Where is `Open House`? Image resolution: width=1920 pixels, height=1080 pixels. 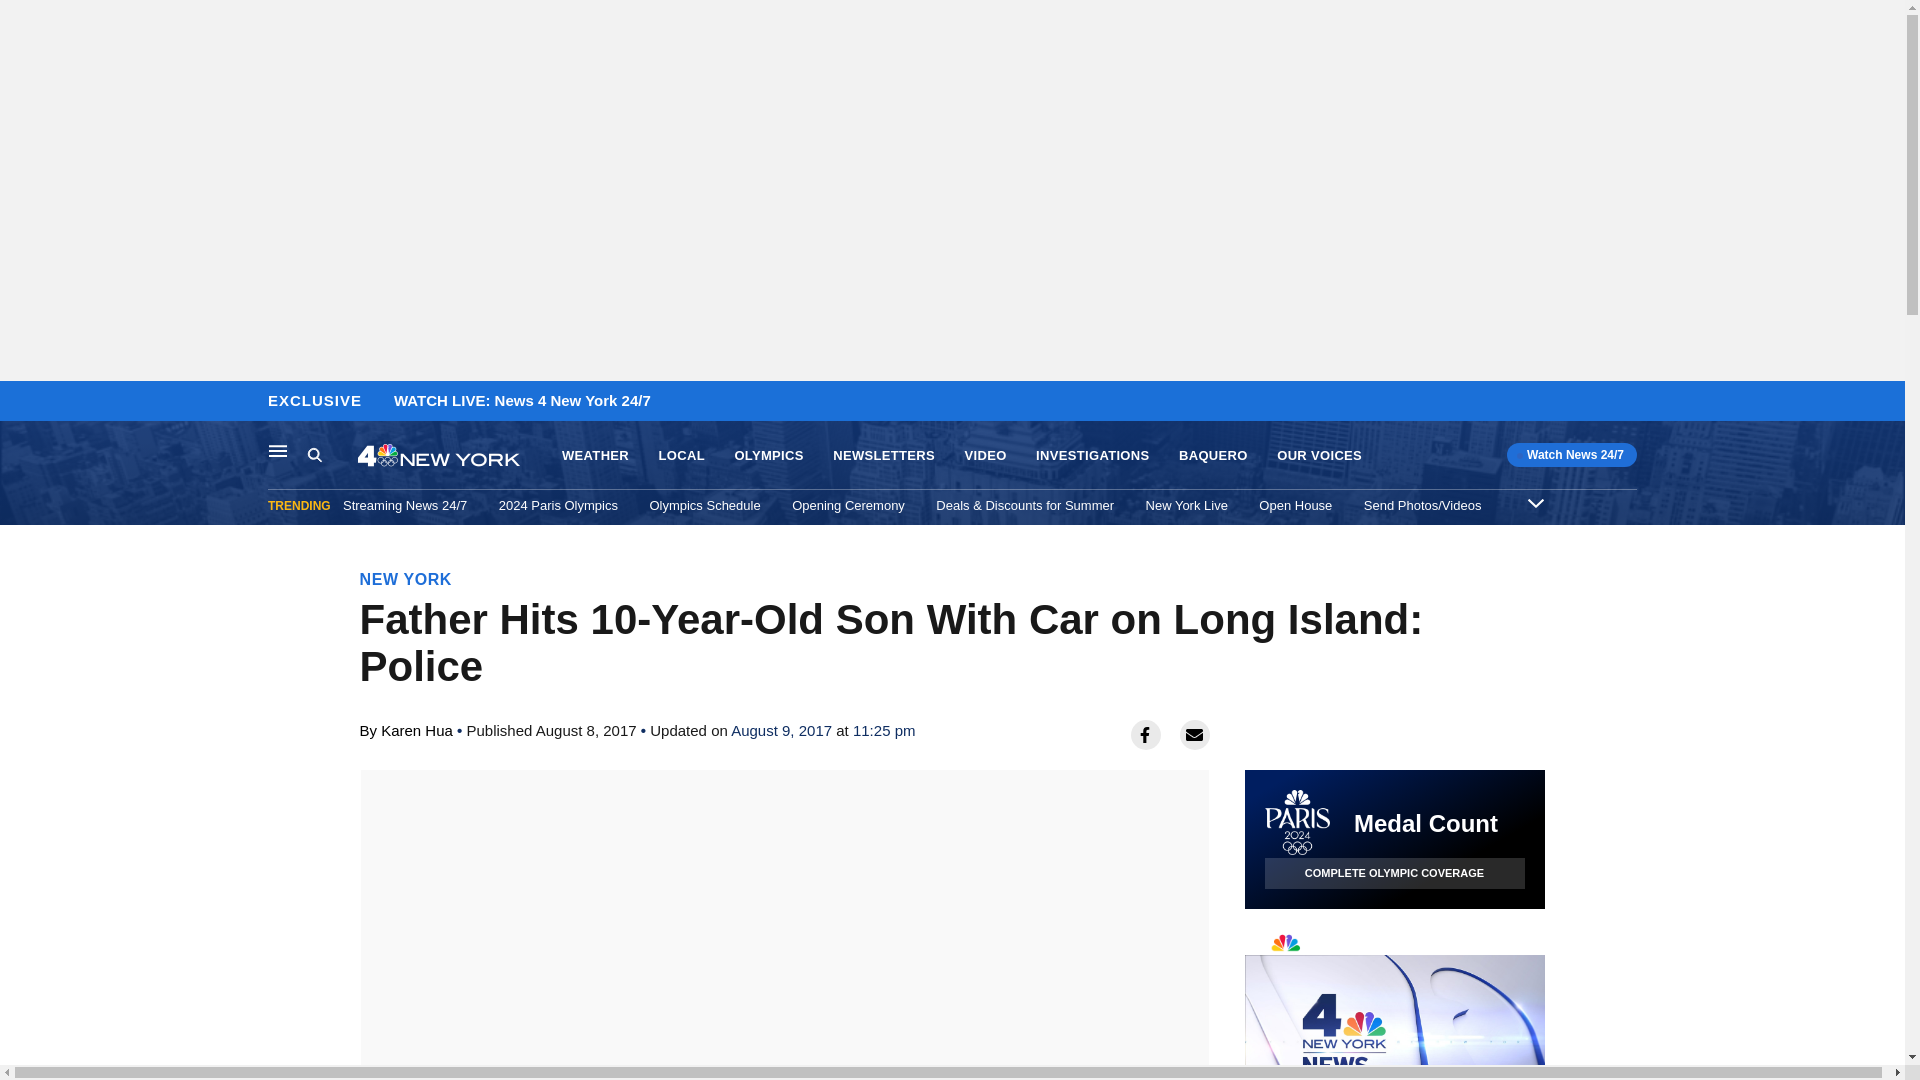 Open House is located at coordinates (1296, 505).